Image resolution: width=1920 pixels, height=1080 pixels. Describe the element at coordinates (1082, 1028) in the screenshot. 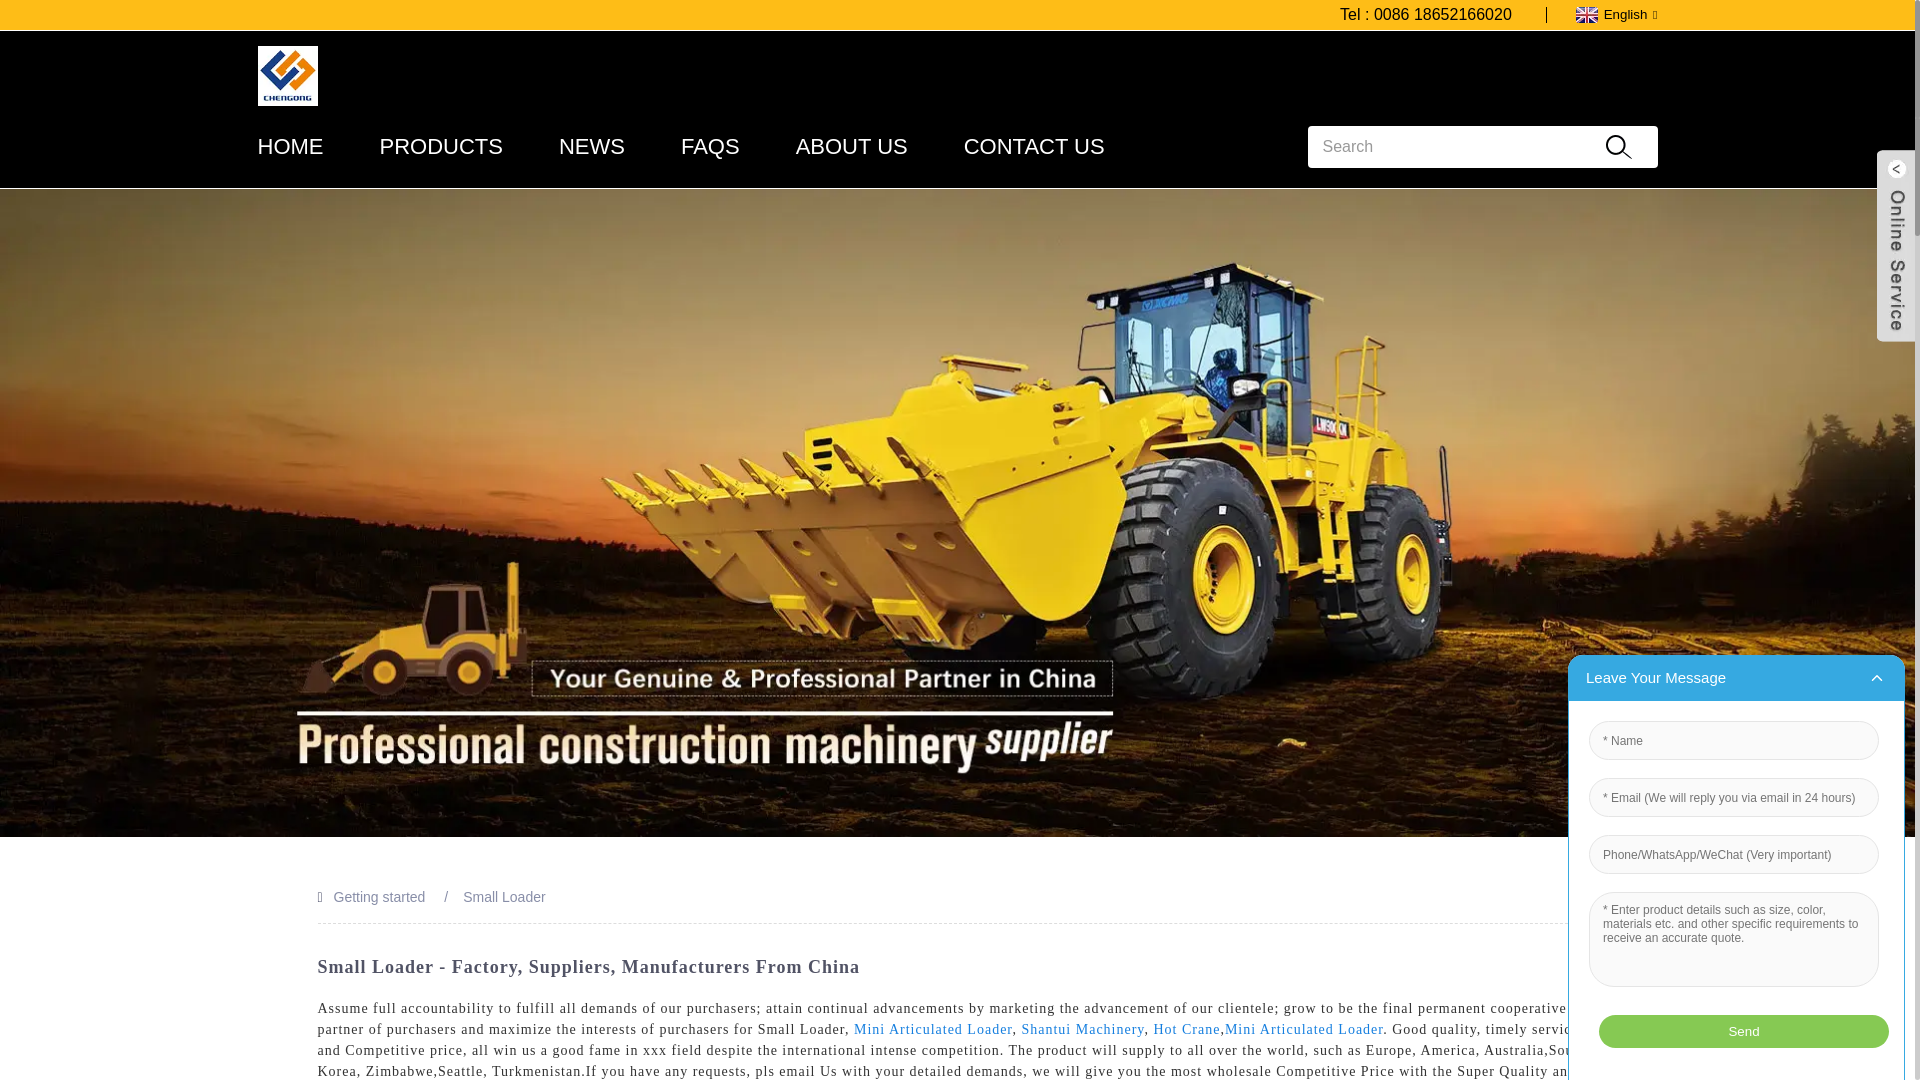

I see `Shantui Machinery` at that location.